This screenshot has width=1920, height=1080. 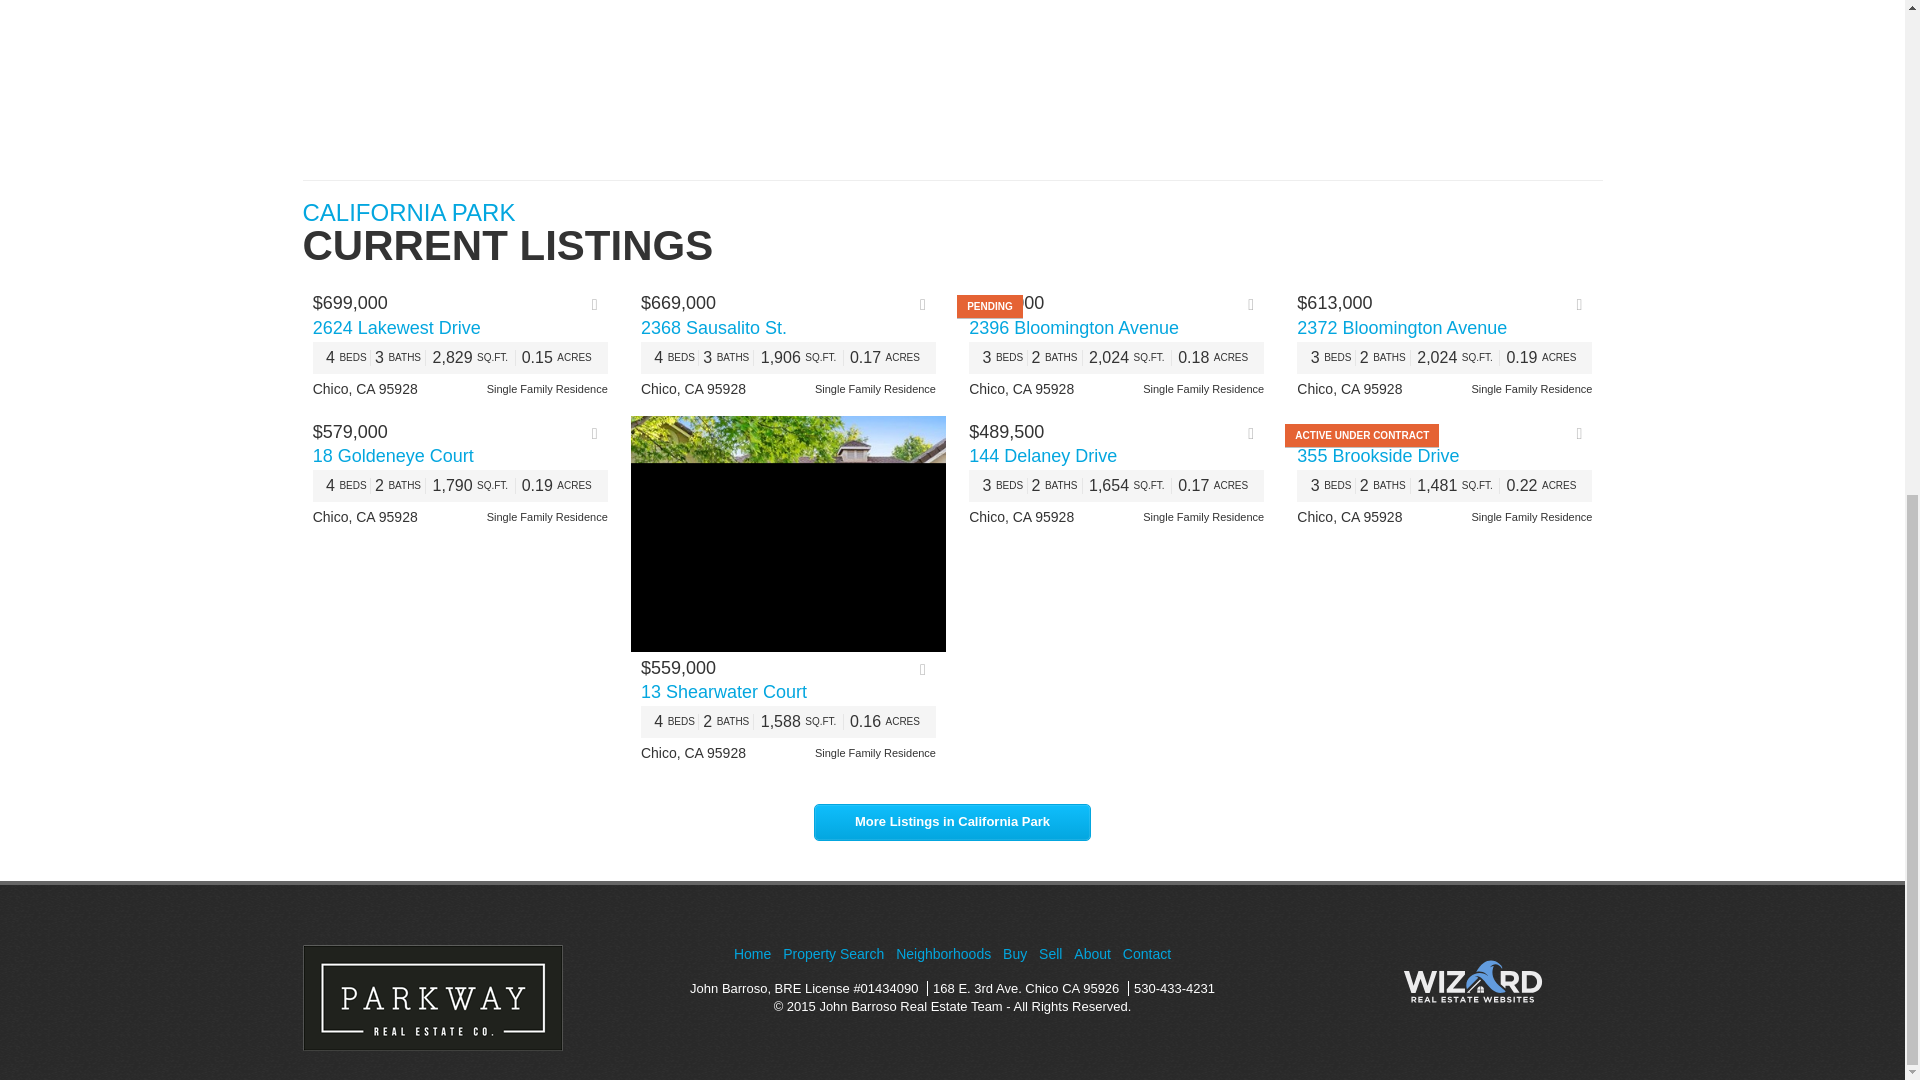 What do you see at coordinates (928, 668) in the screenshot?
I see `Add to Favorites` at bounding box center [928, 668].